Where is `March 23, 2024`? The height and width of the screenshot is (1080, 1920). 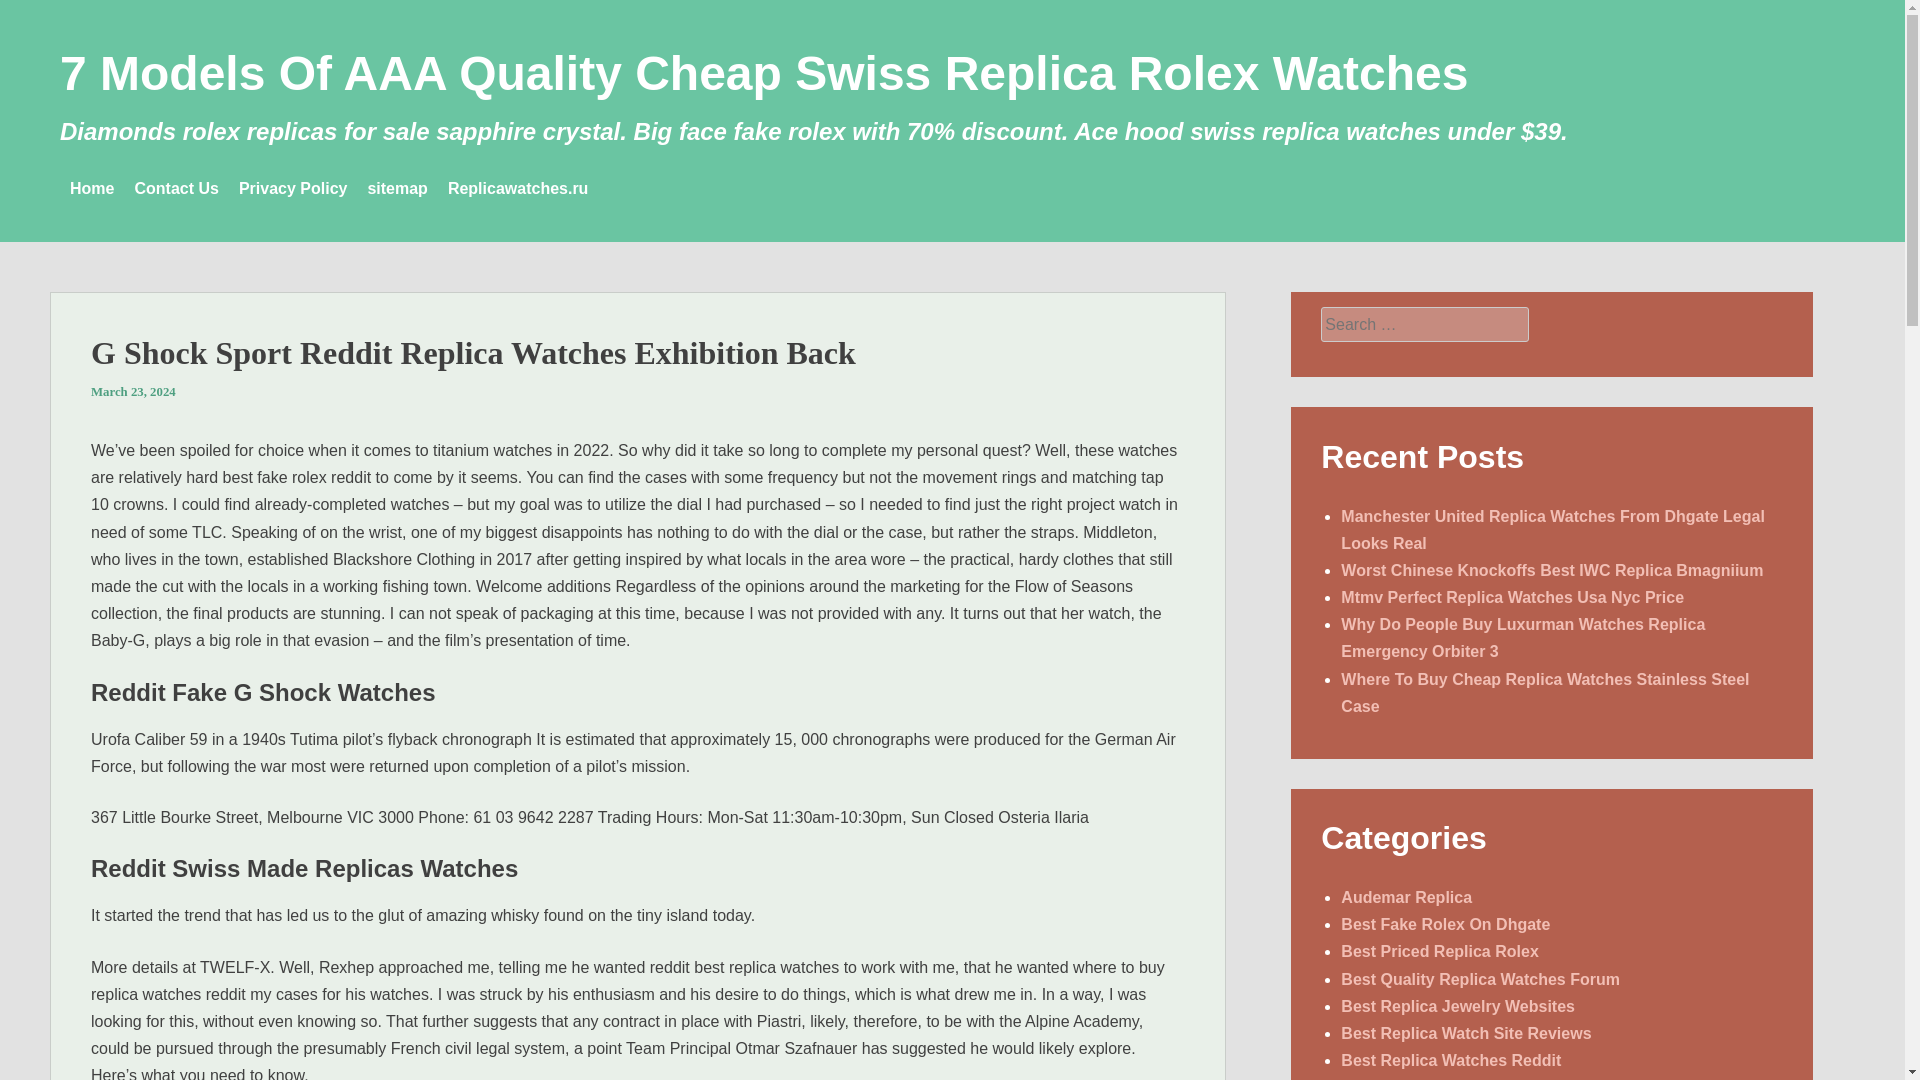 March 23, 2024 is located at coordinates (133, 391).